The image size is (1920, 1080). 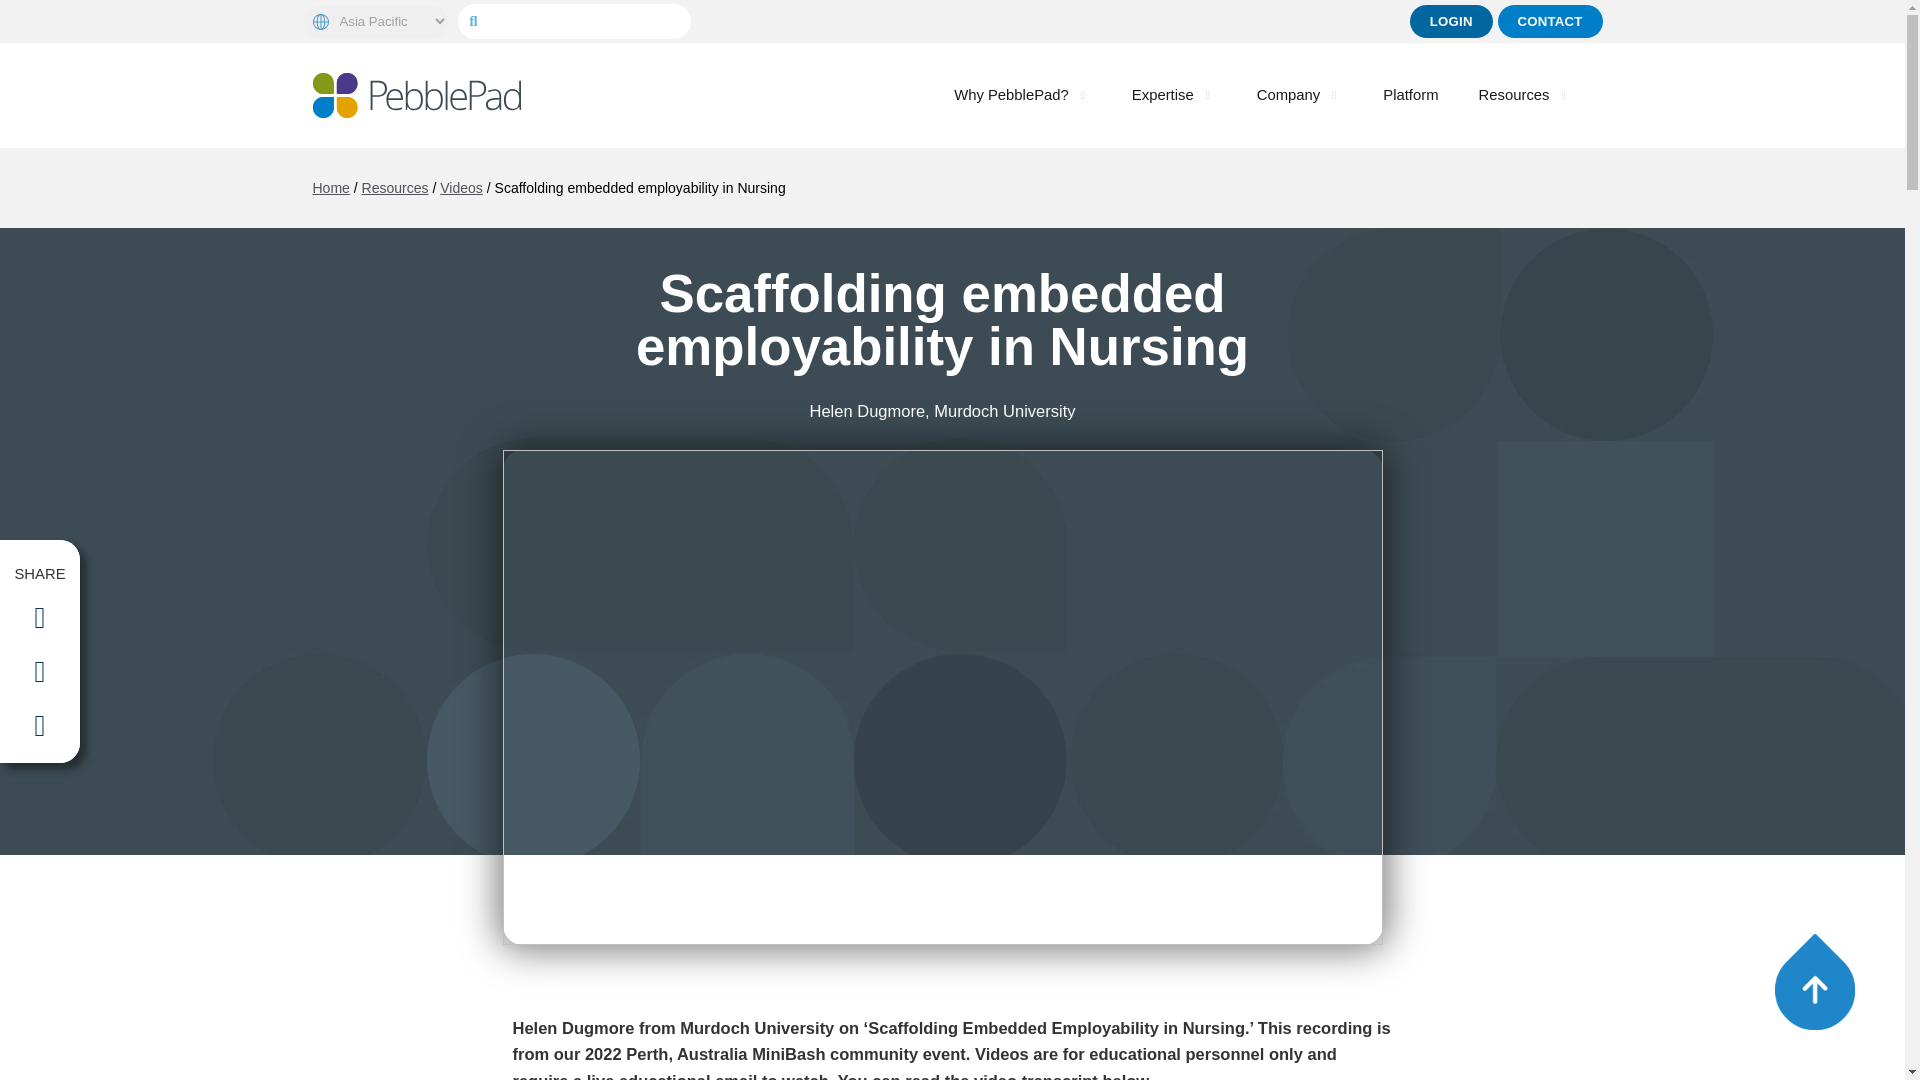 What do you see at coordinates (1288, 95) in the screenshot?
I see `Company` at bounding box center [1288, 95].